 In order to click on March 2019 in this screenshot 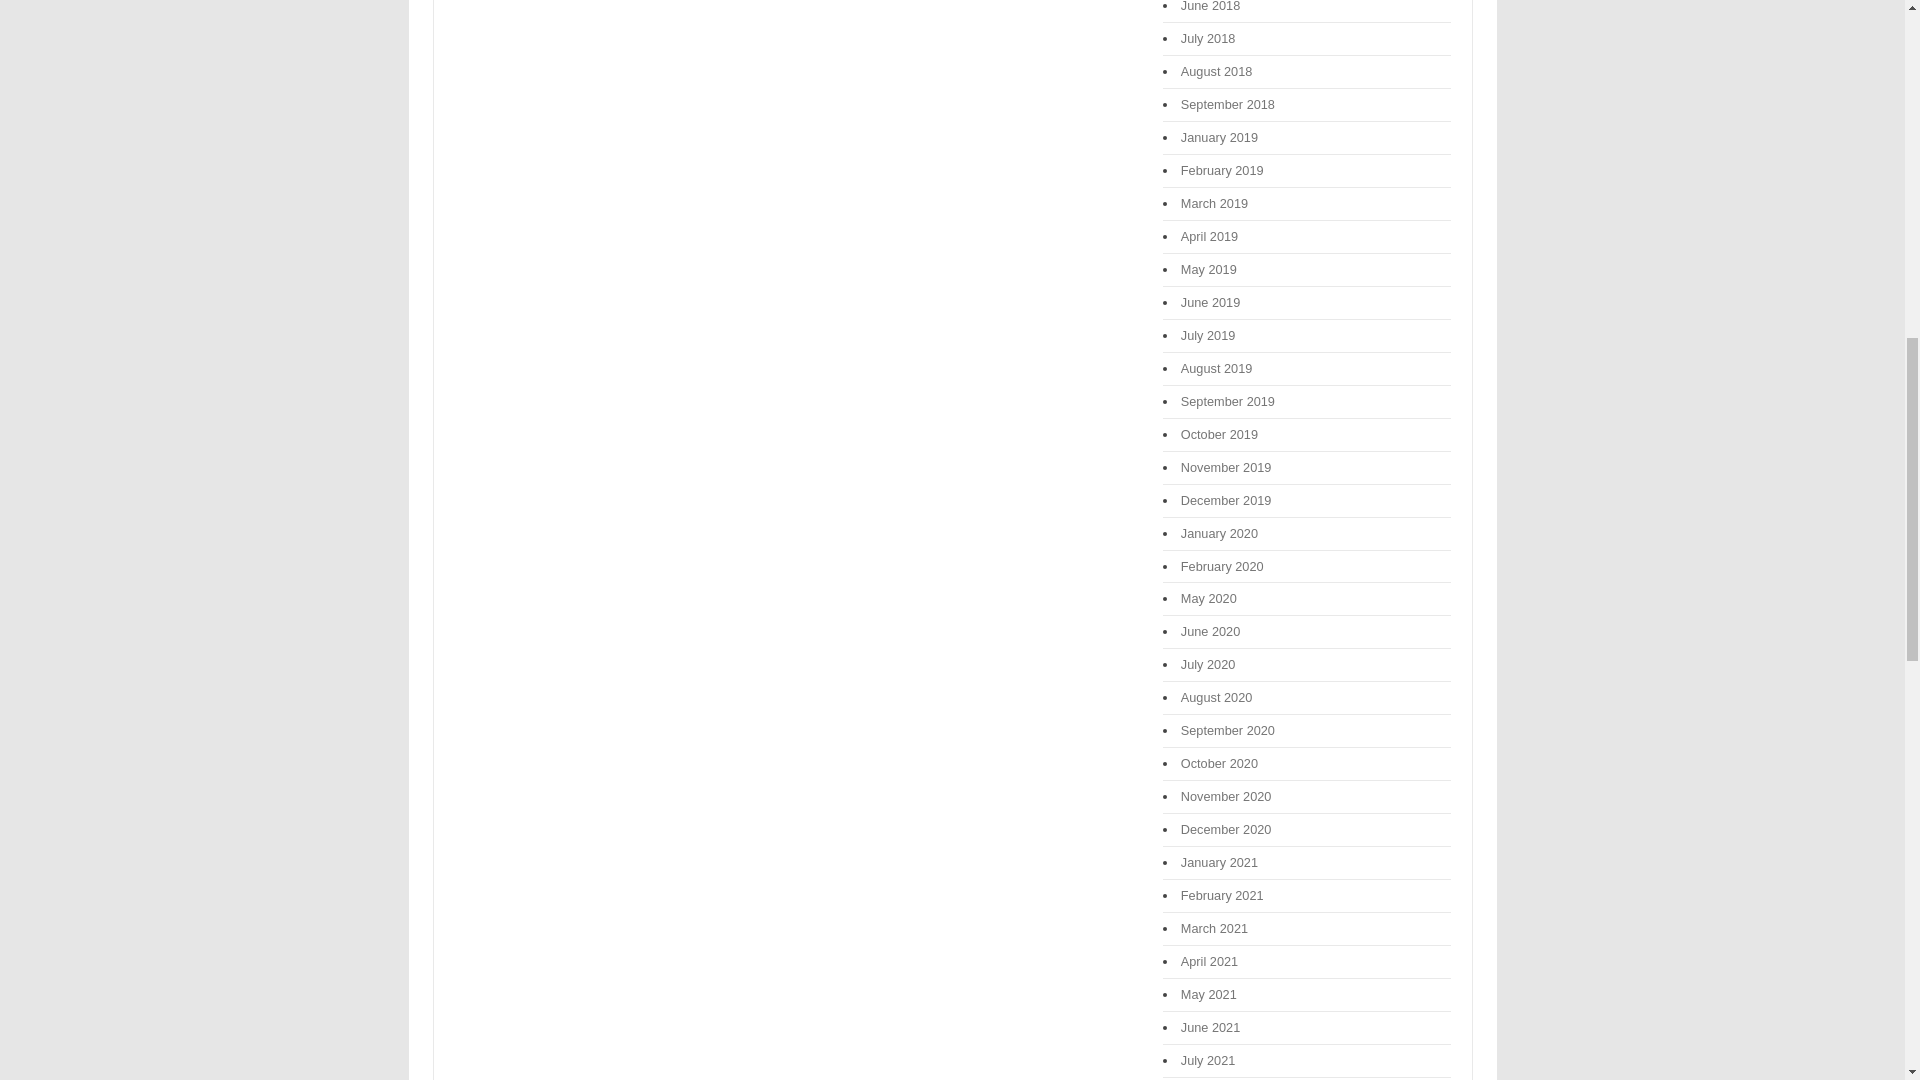, I will do `click(1214, 202)`.